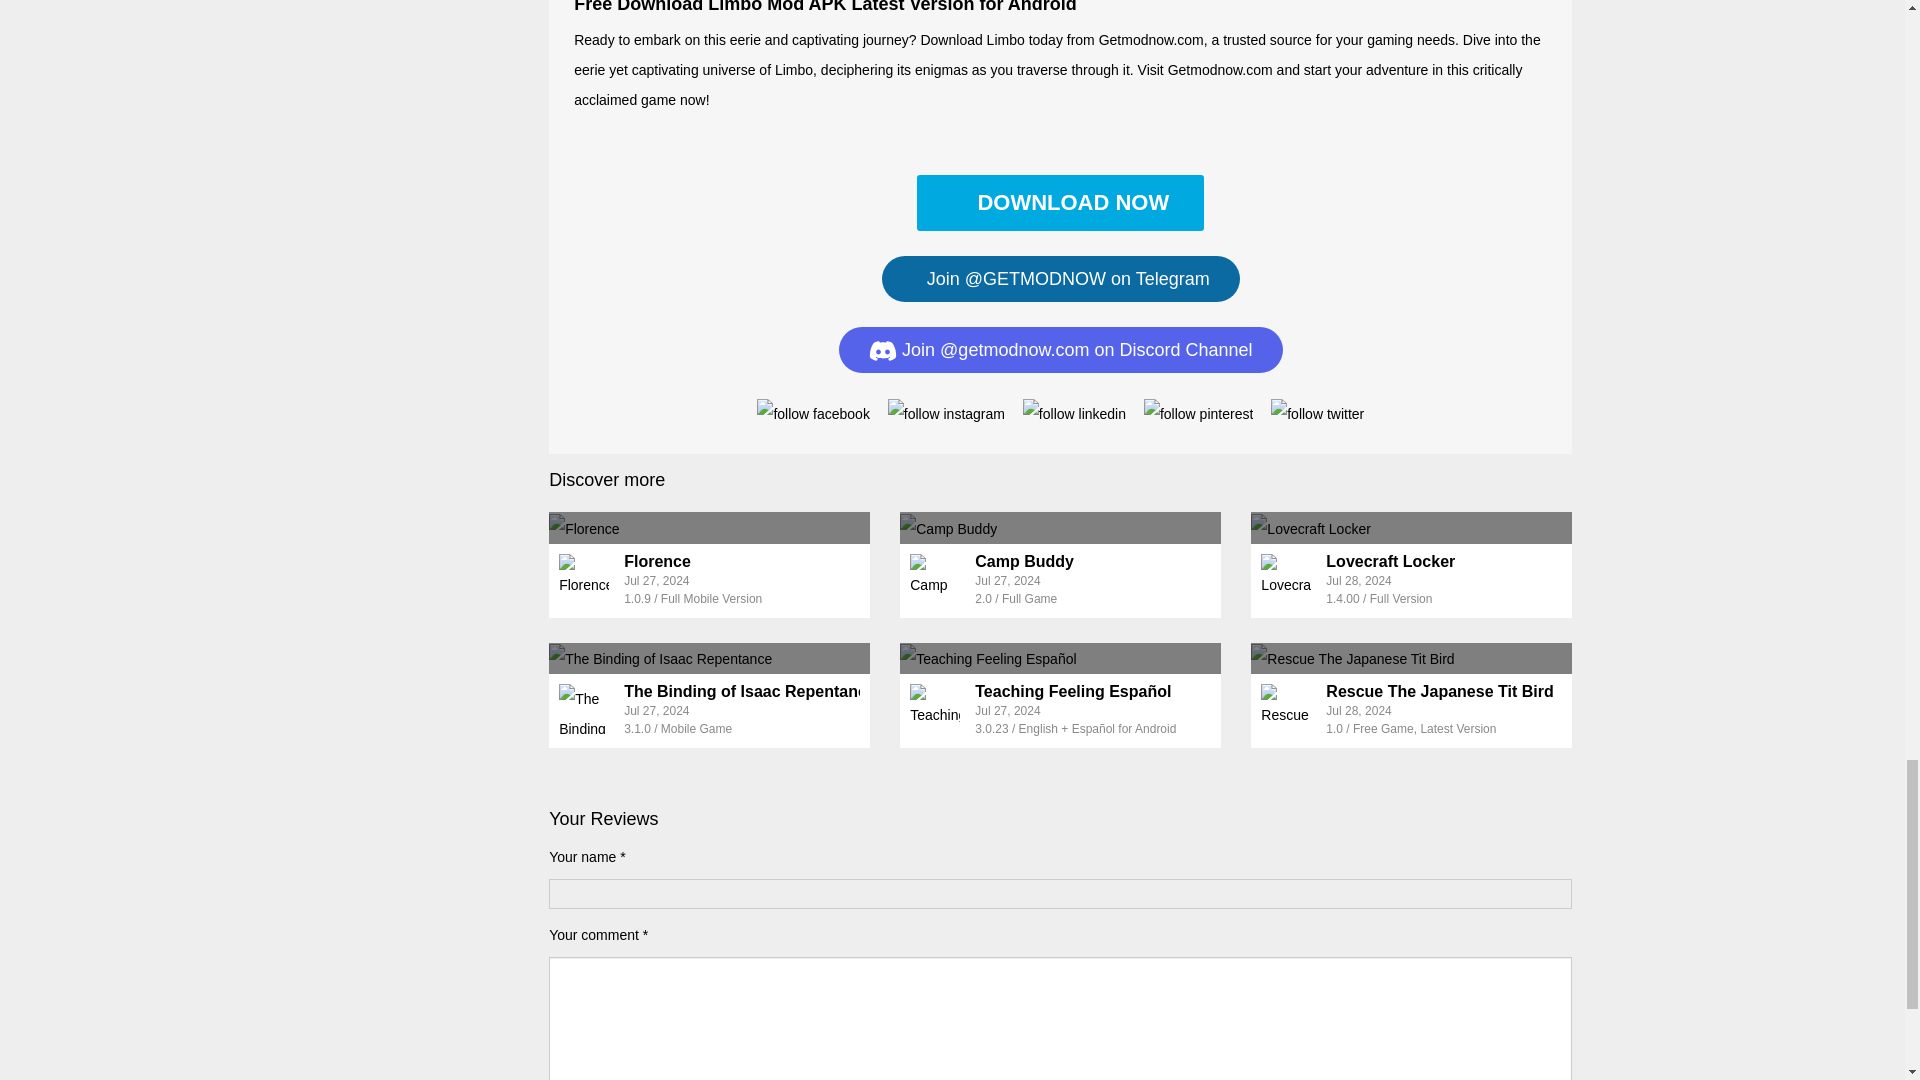 The width and height of the screenshot is (1920, 1080). What do you see at coordinates (1412, 658) in the screenshot?
I see `Rescue The Japanese Tit Bird` at bounding box center [1412, 658].